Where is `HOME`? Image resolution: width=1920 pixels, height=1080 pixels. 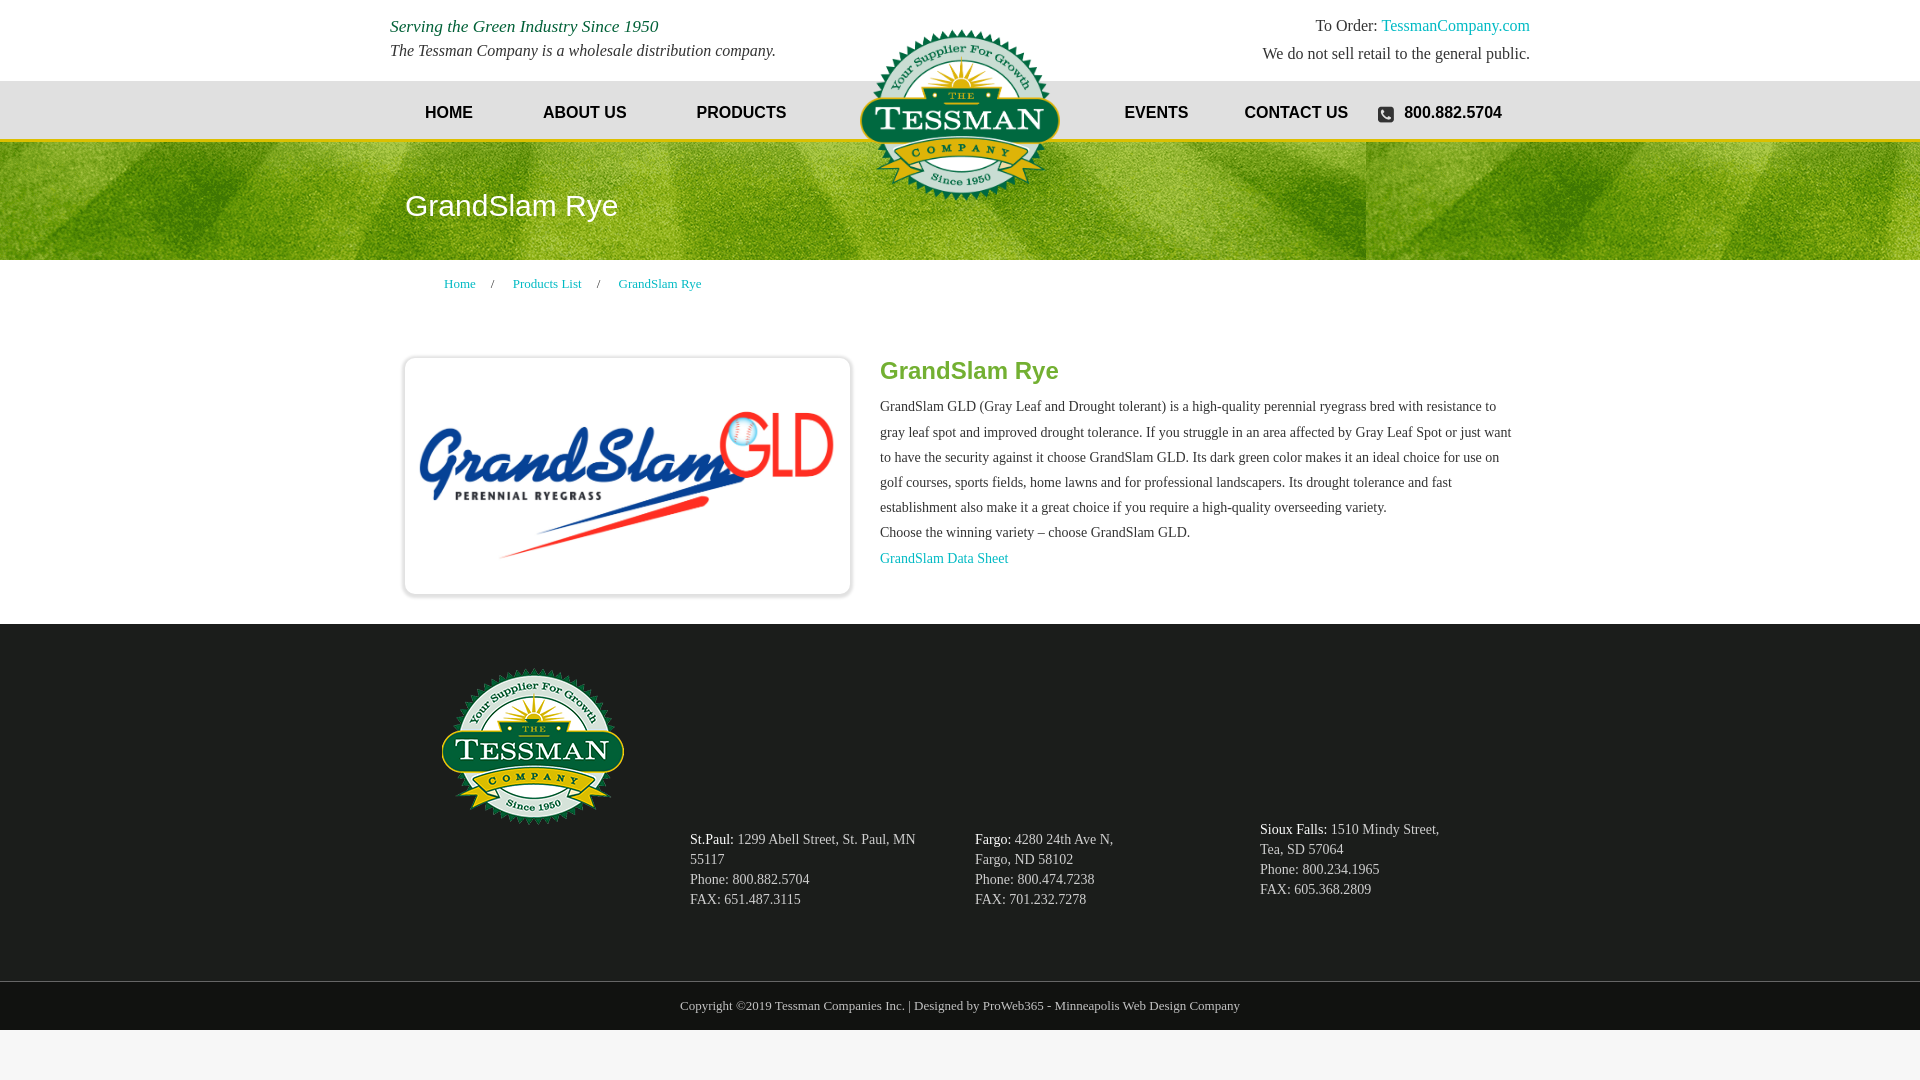 HOME is located at coordinates (448, 110).